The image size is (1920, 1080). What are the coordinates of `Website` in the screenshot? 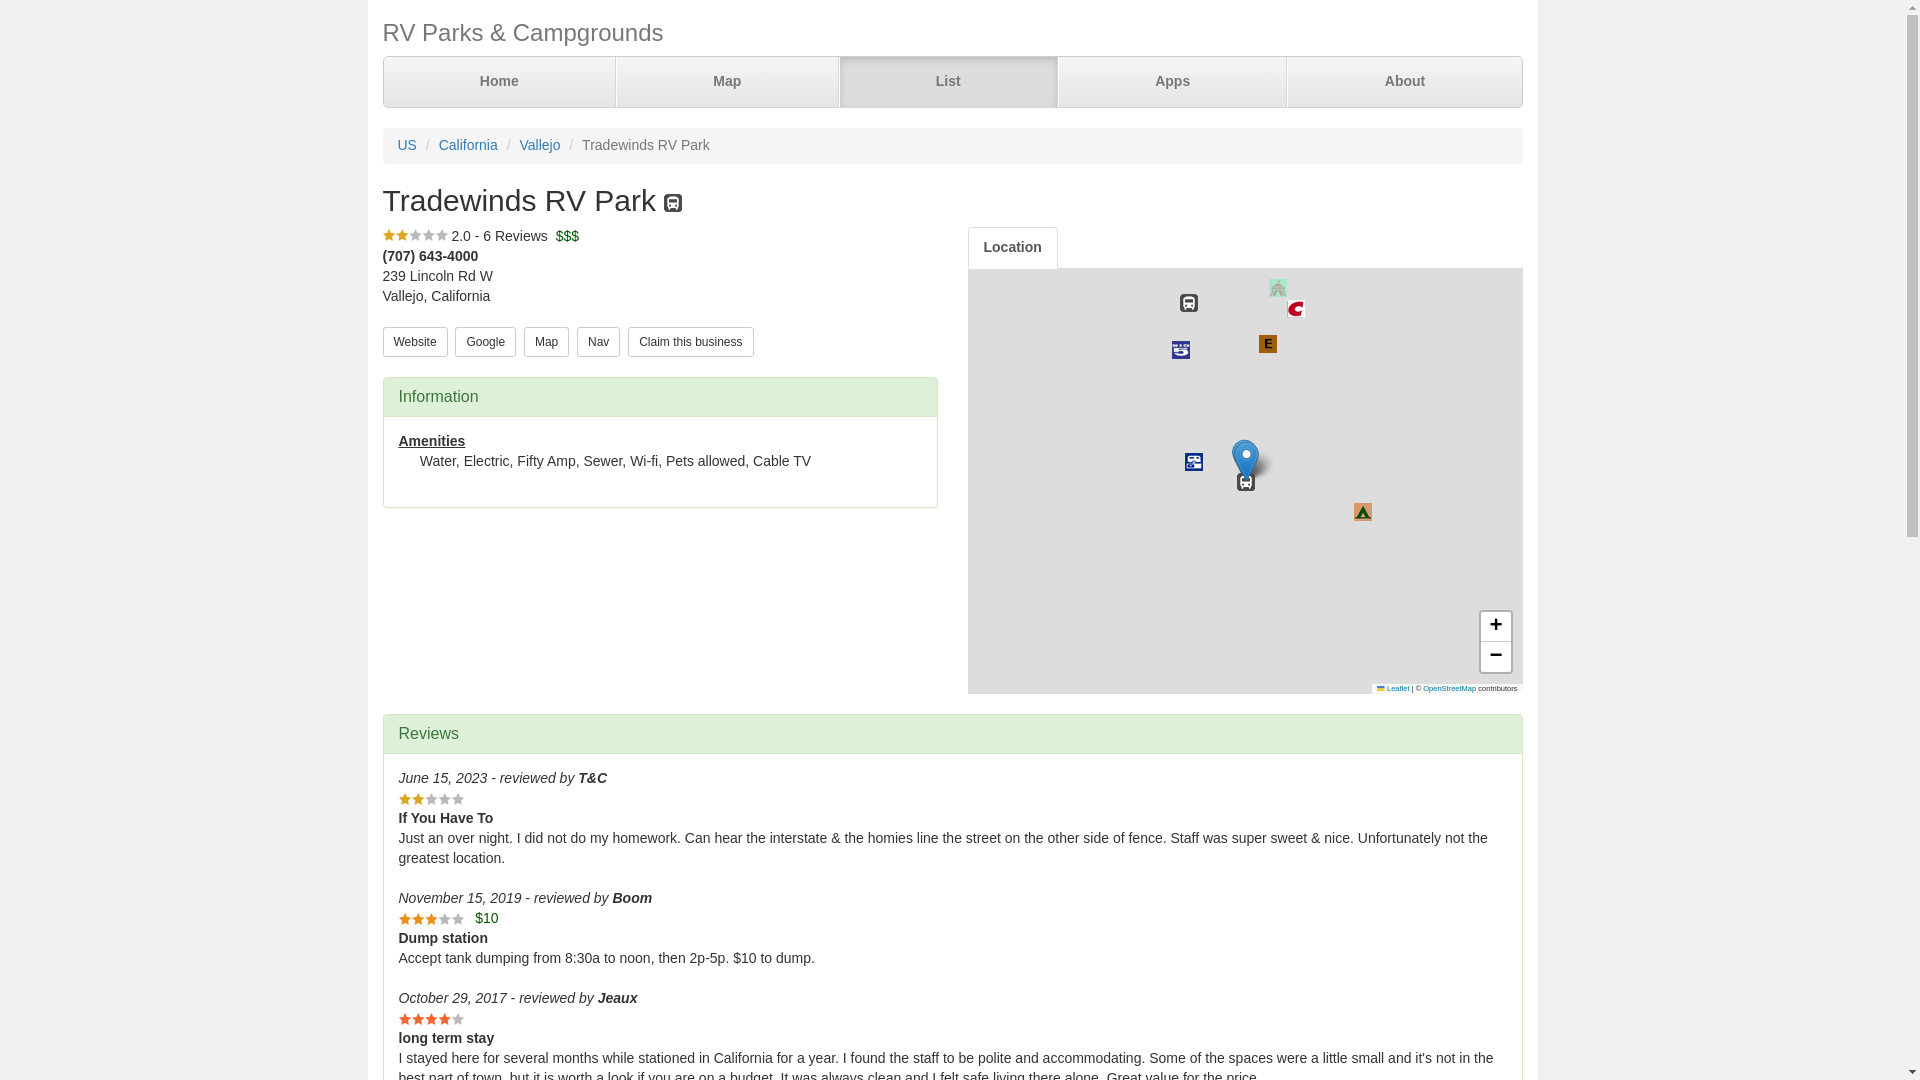 It's located at (414, 340).